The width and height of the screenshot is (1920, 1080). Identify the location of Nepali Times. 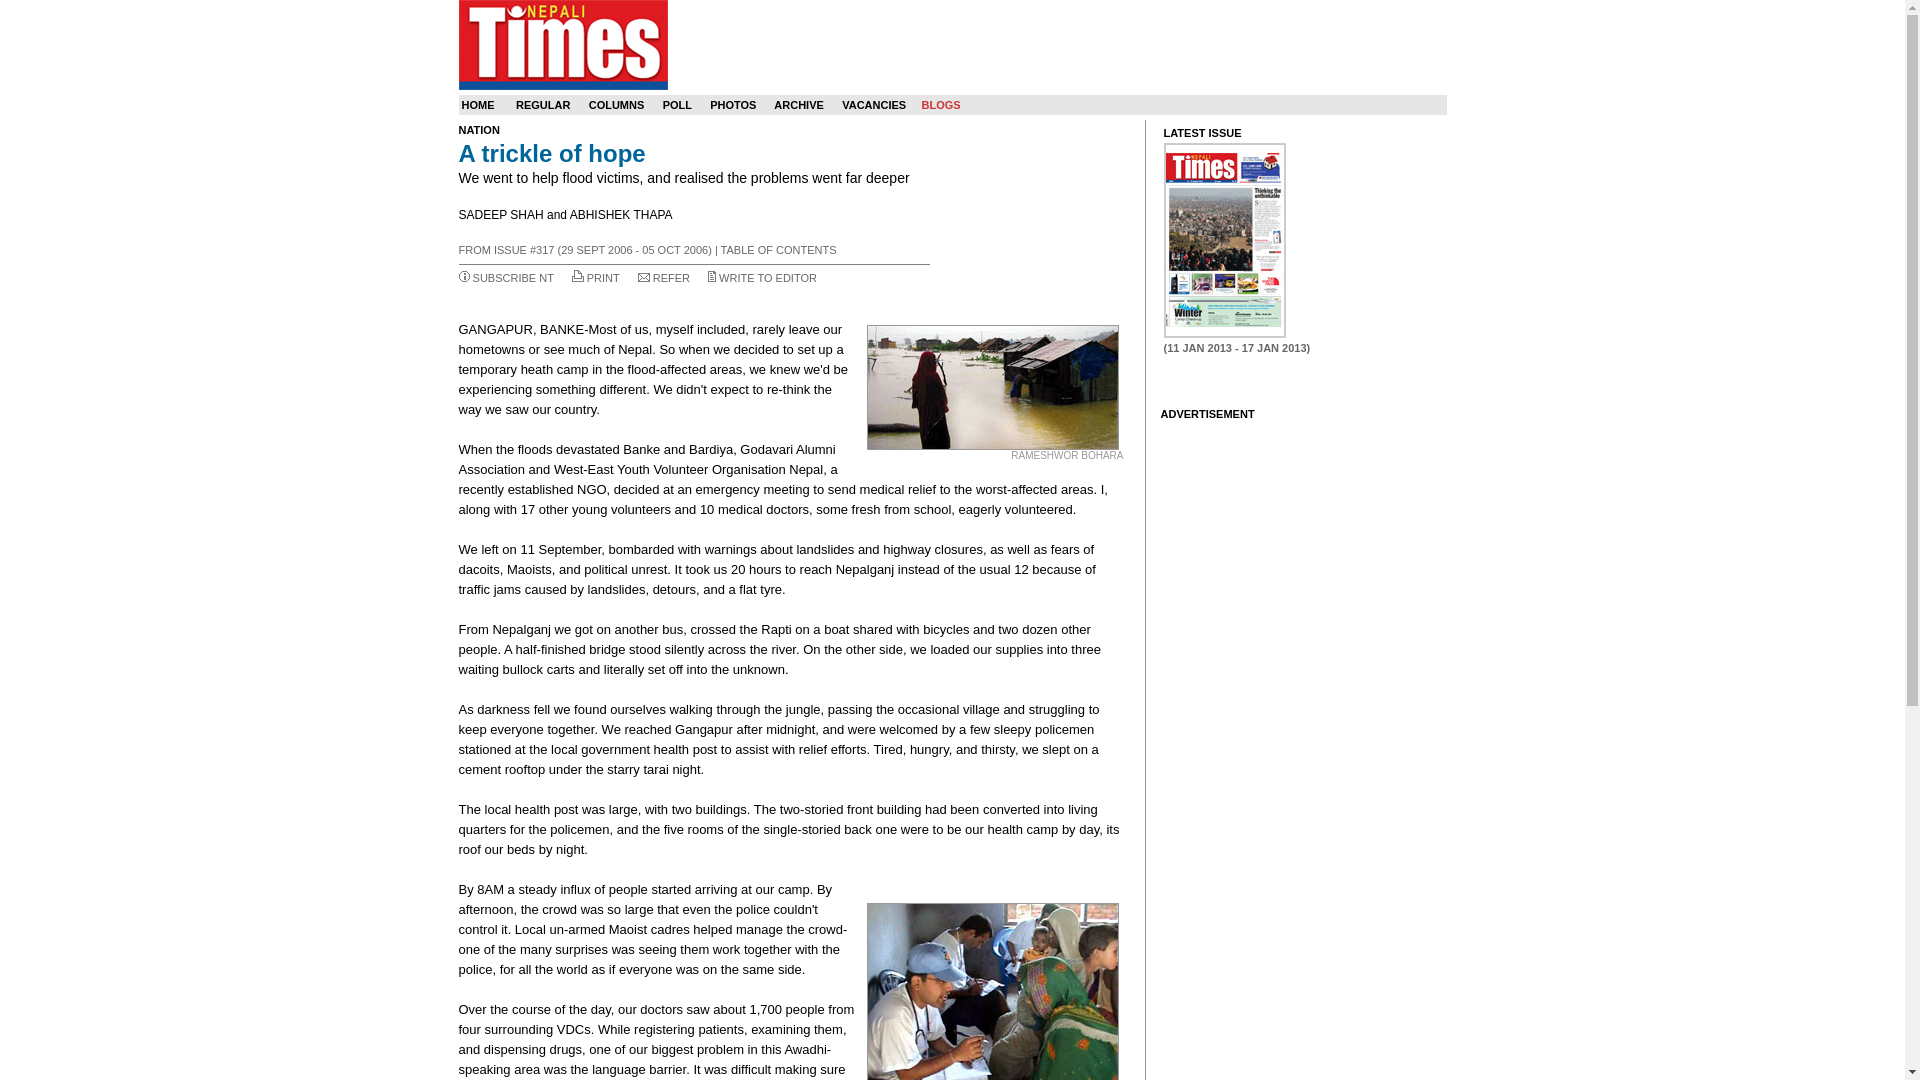
(562, 44).